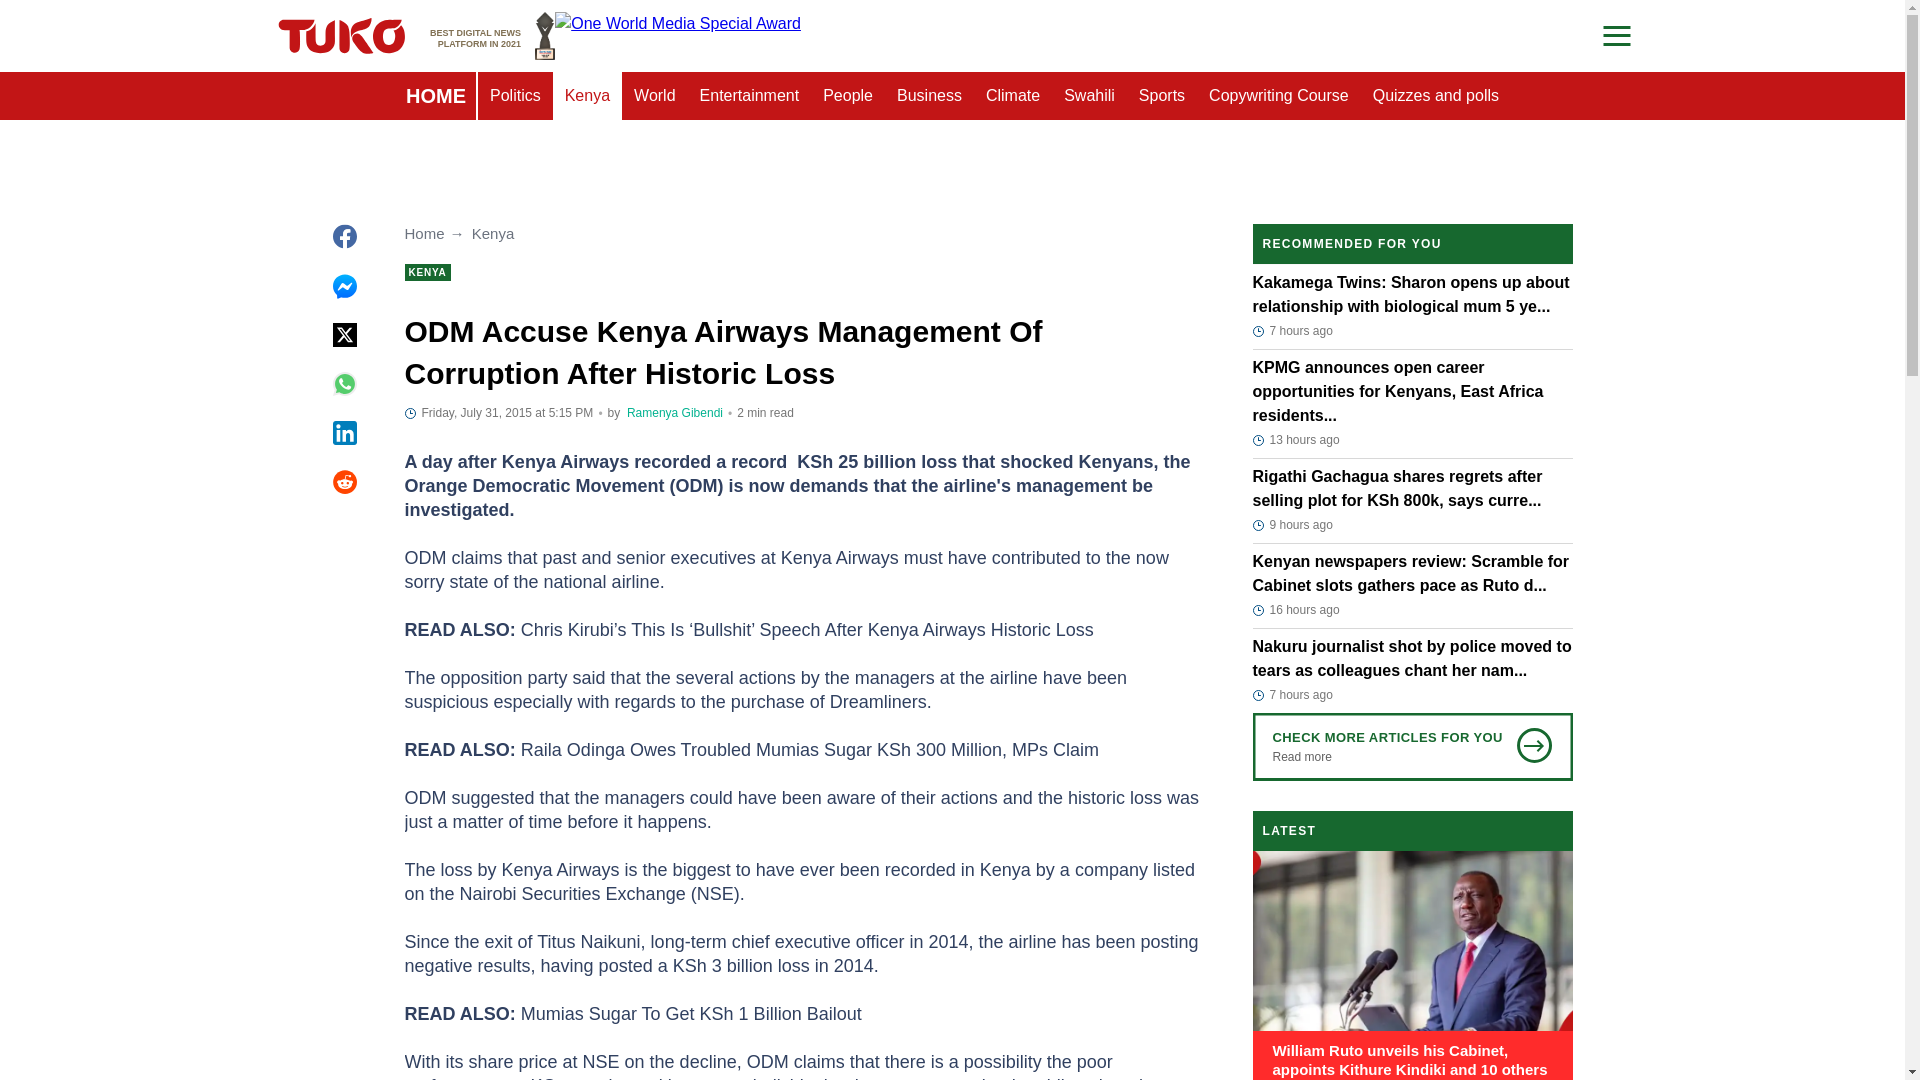 Image resolution: width=1920 pixels, height=1080 pixels. Describe the element at coordinates (515, 96) in the screenshot. I see `Politics` at that location.